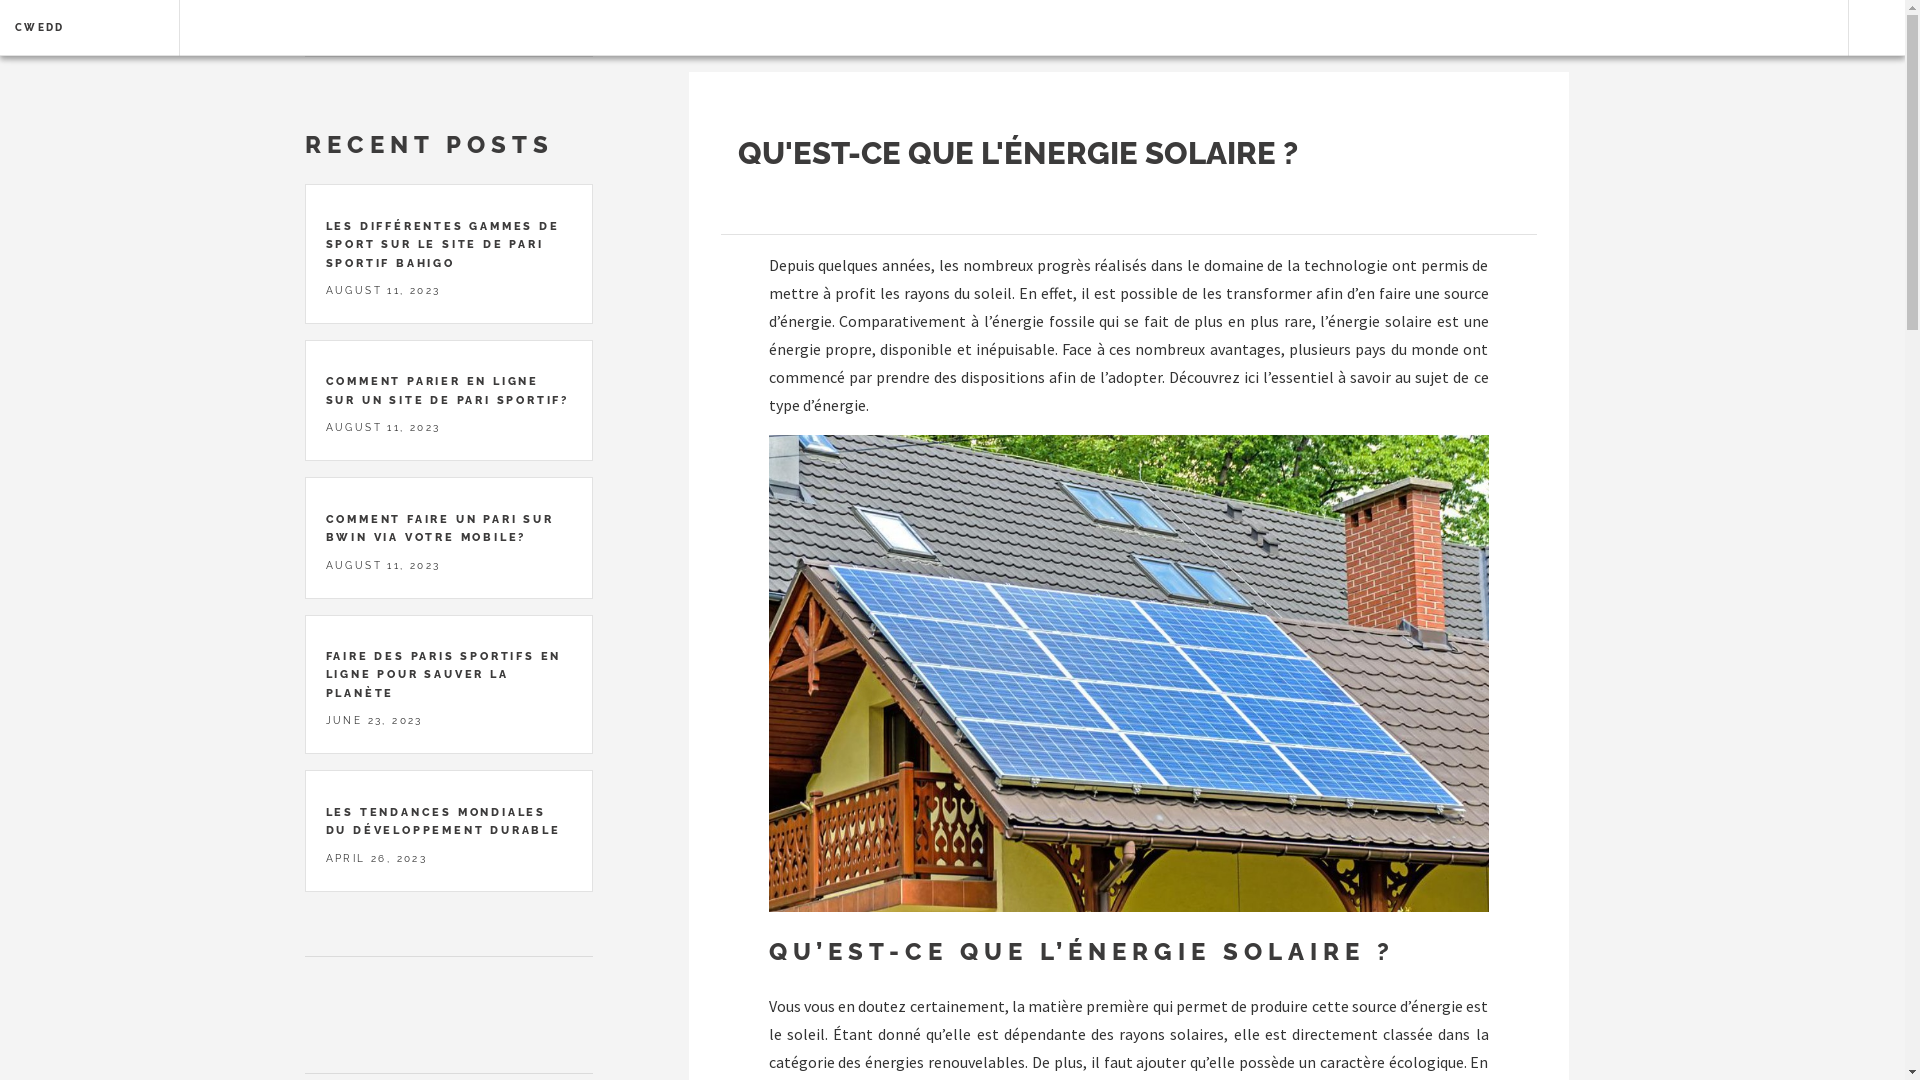 This screenshot has height=1080, width=1920. I want to click on CWEDD, so click(76, 28).